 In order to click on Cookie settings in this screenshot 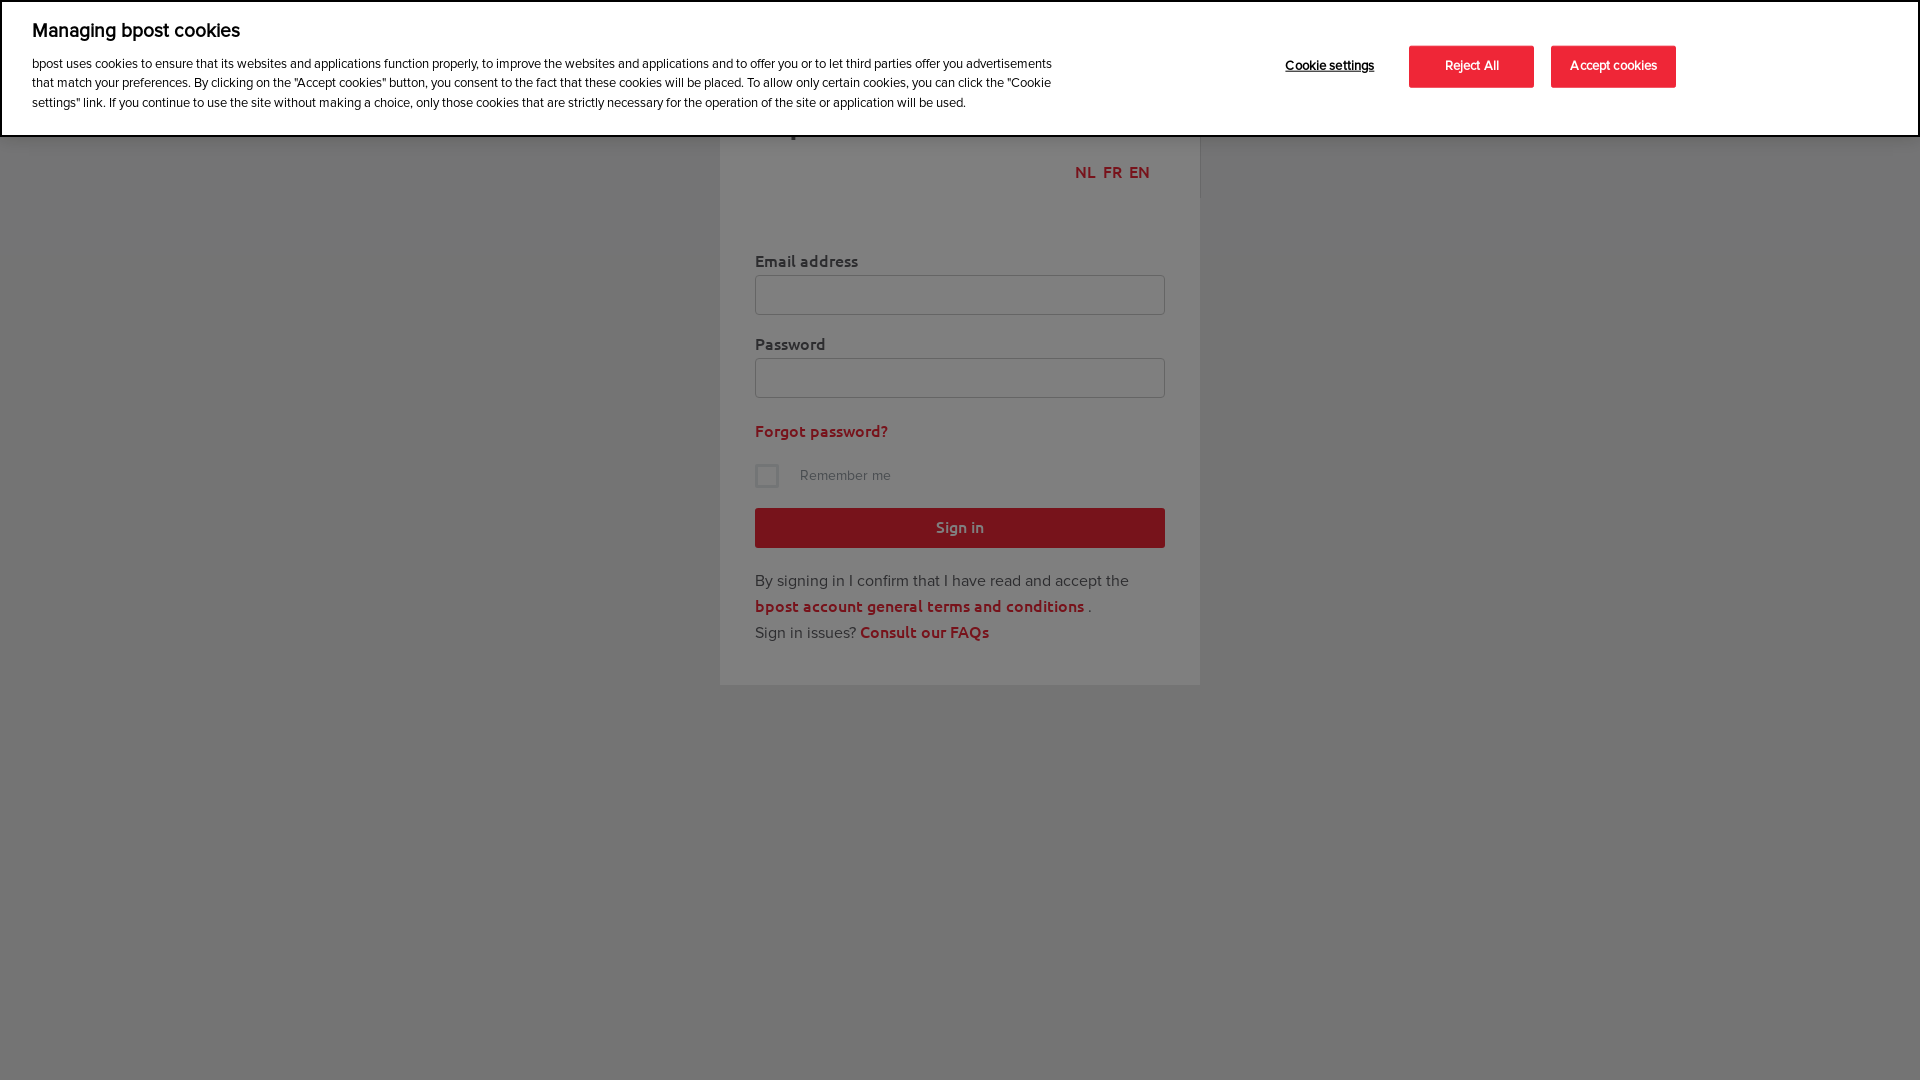, I will do `click(1330, 67)`.